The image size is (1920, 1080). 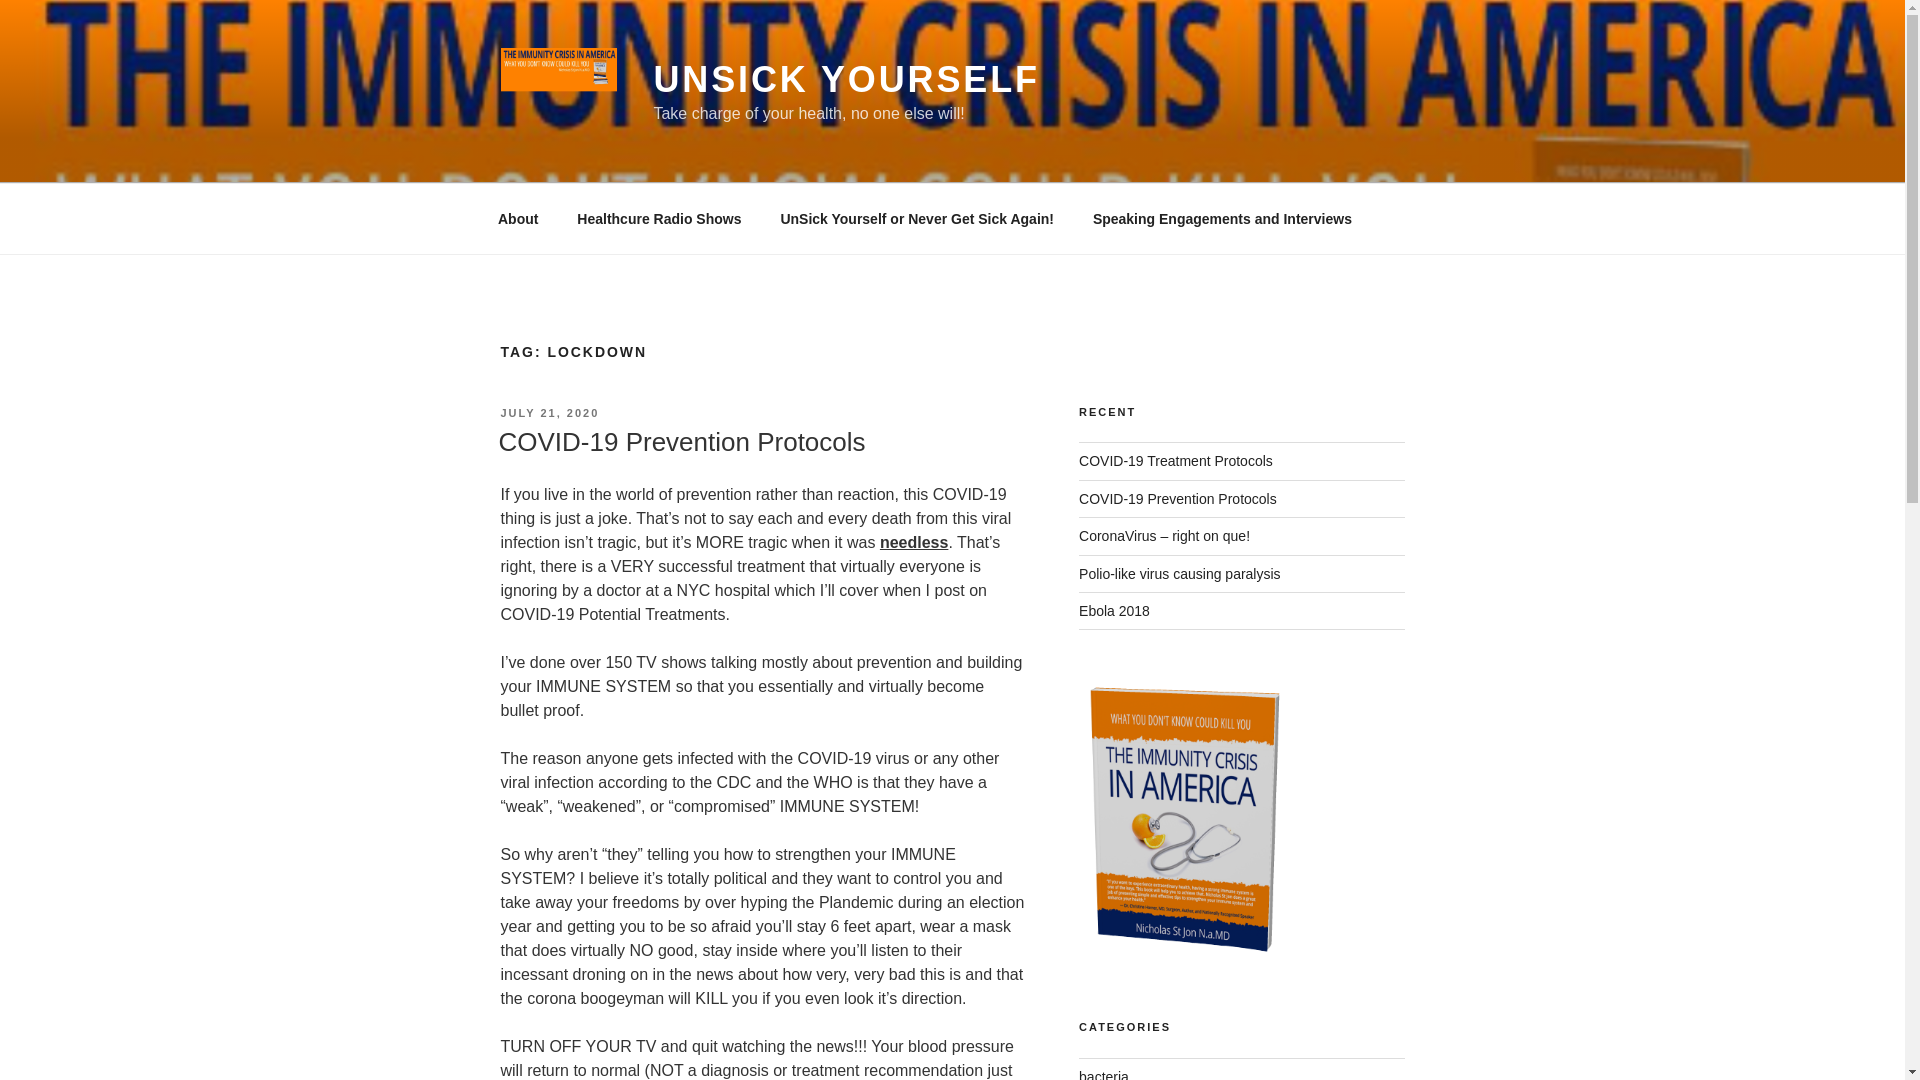 I want to click on Speaking Engagements and Interviews, so click(x=1222, y=218).